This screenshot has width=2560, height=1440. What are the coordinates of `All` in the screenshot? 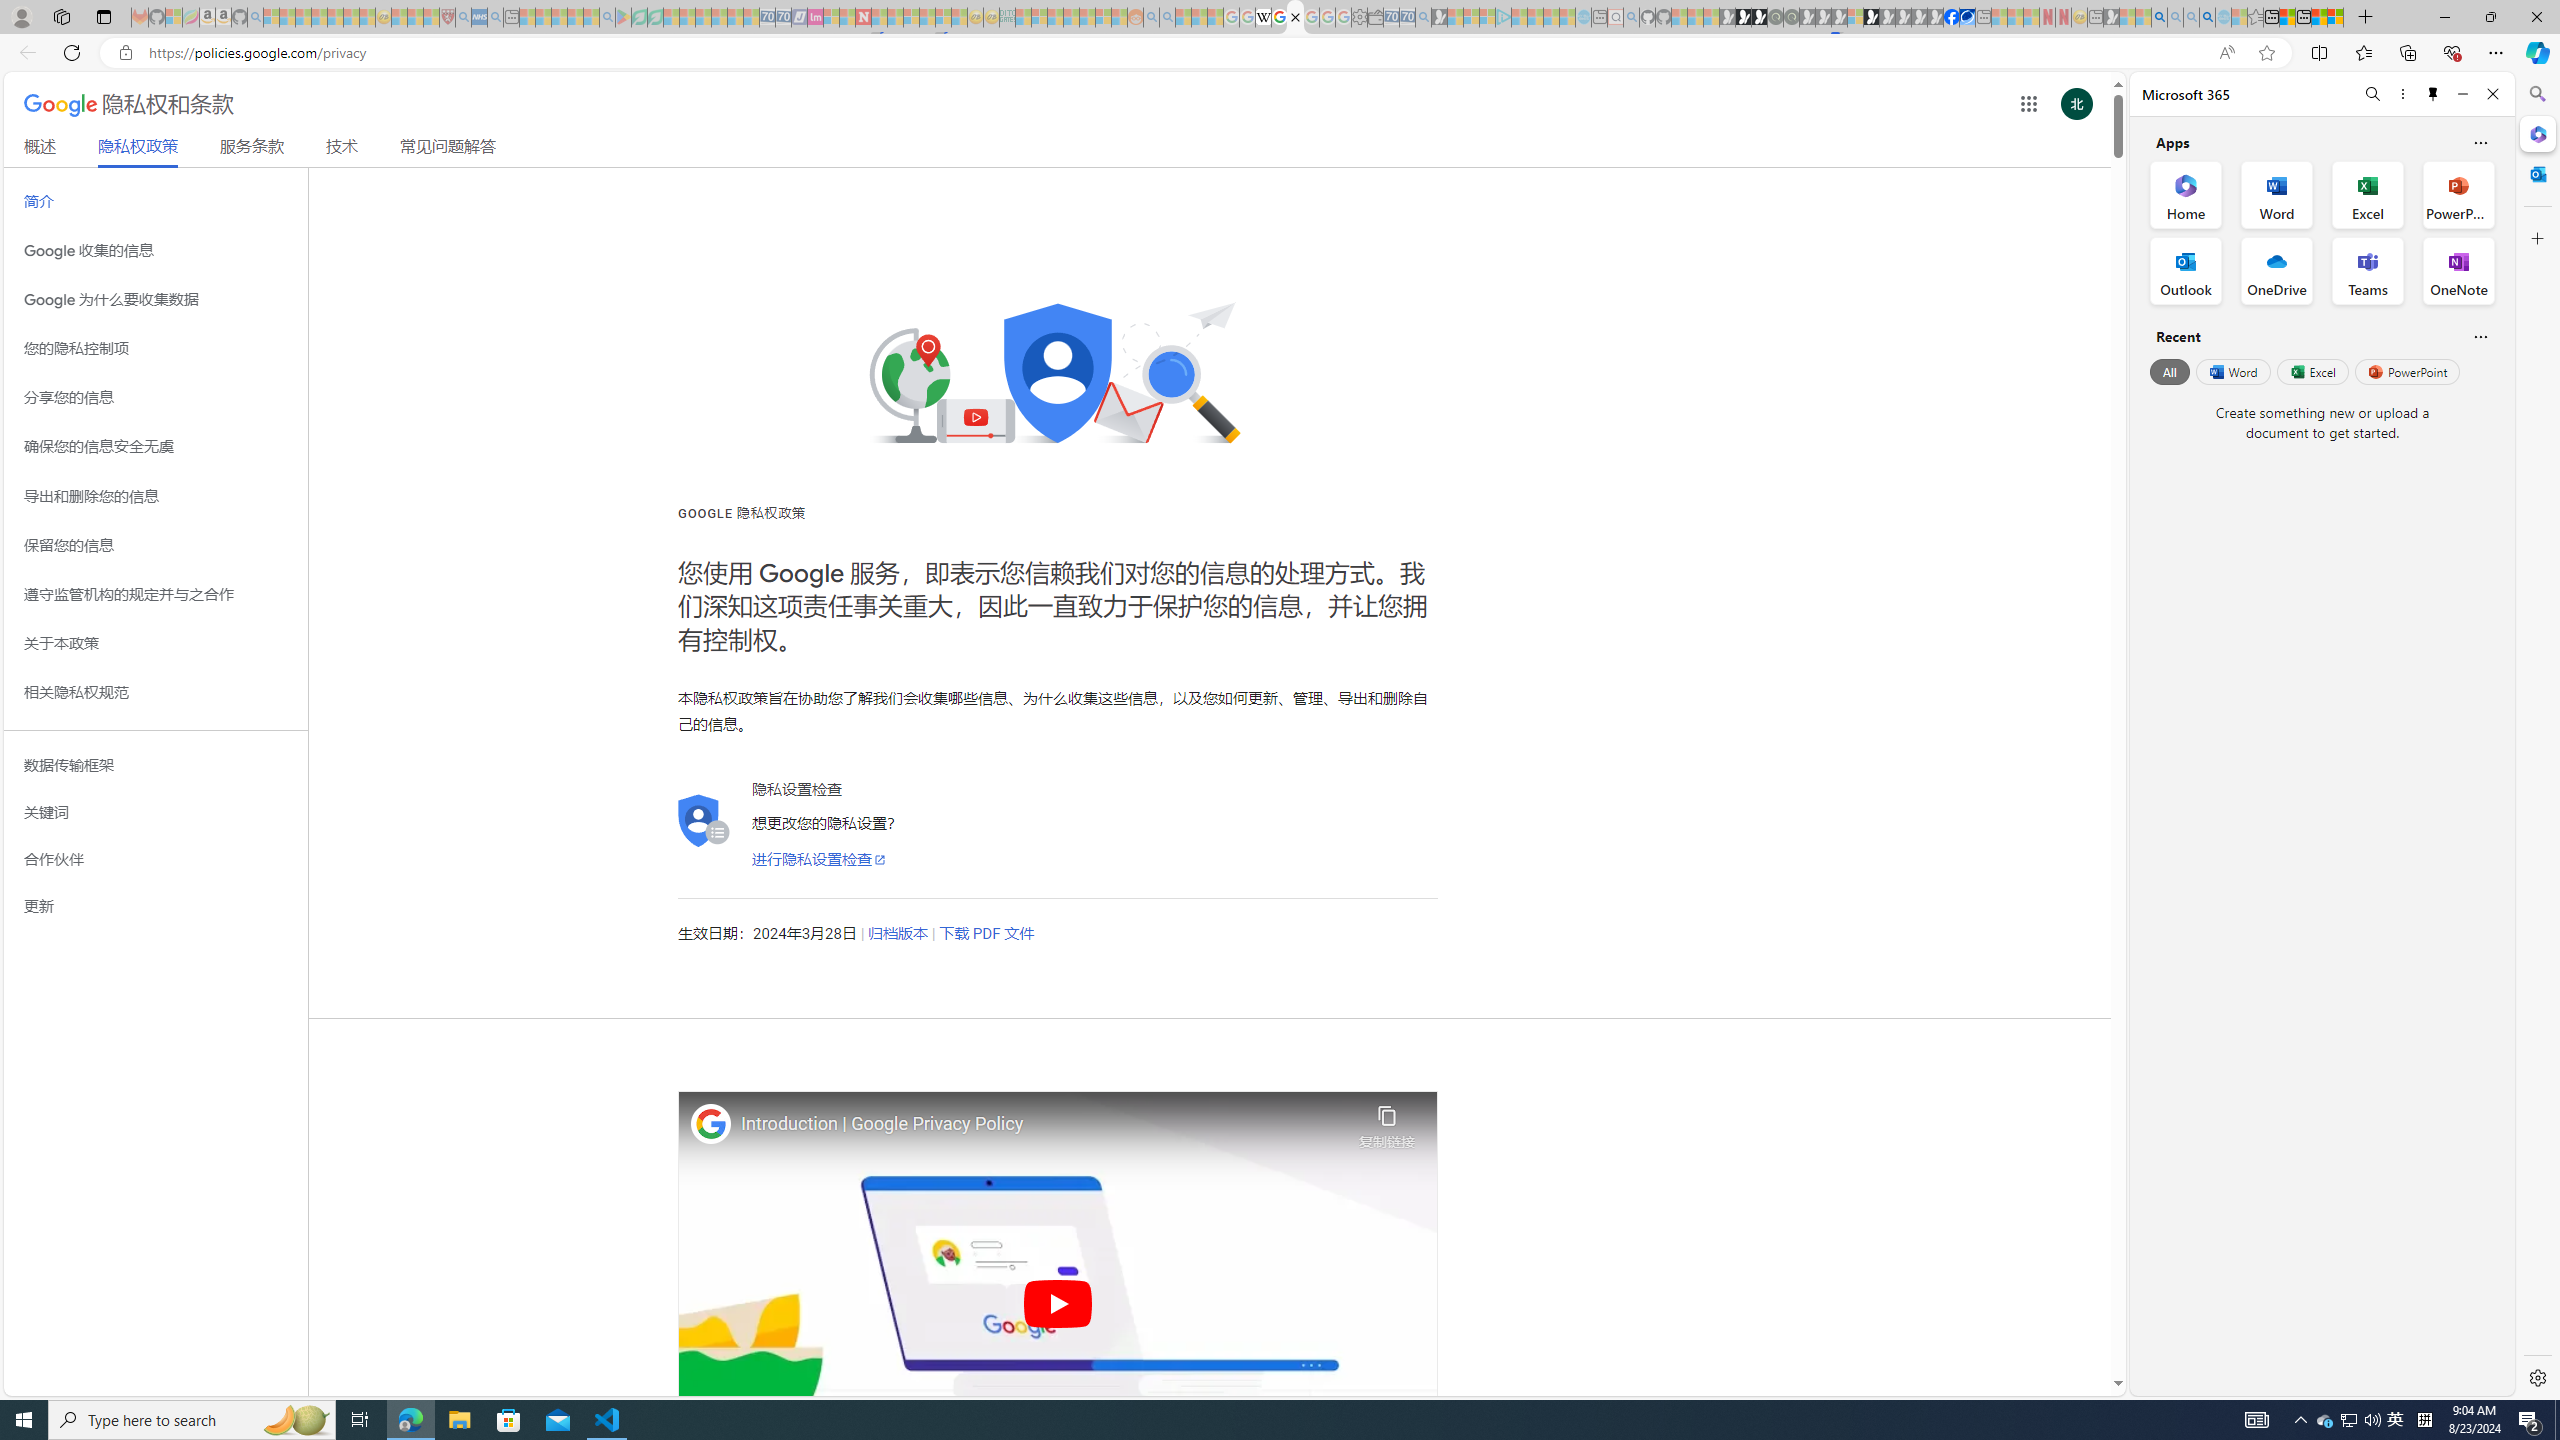 It's located at (2169, 371).